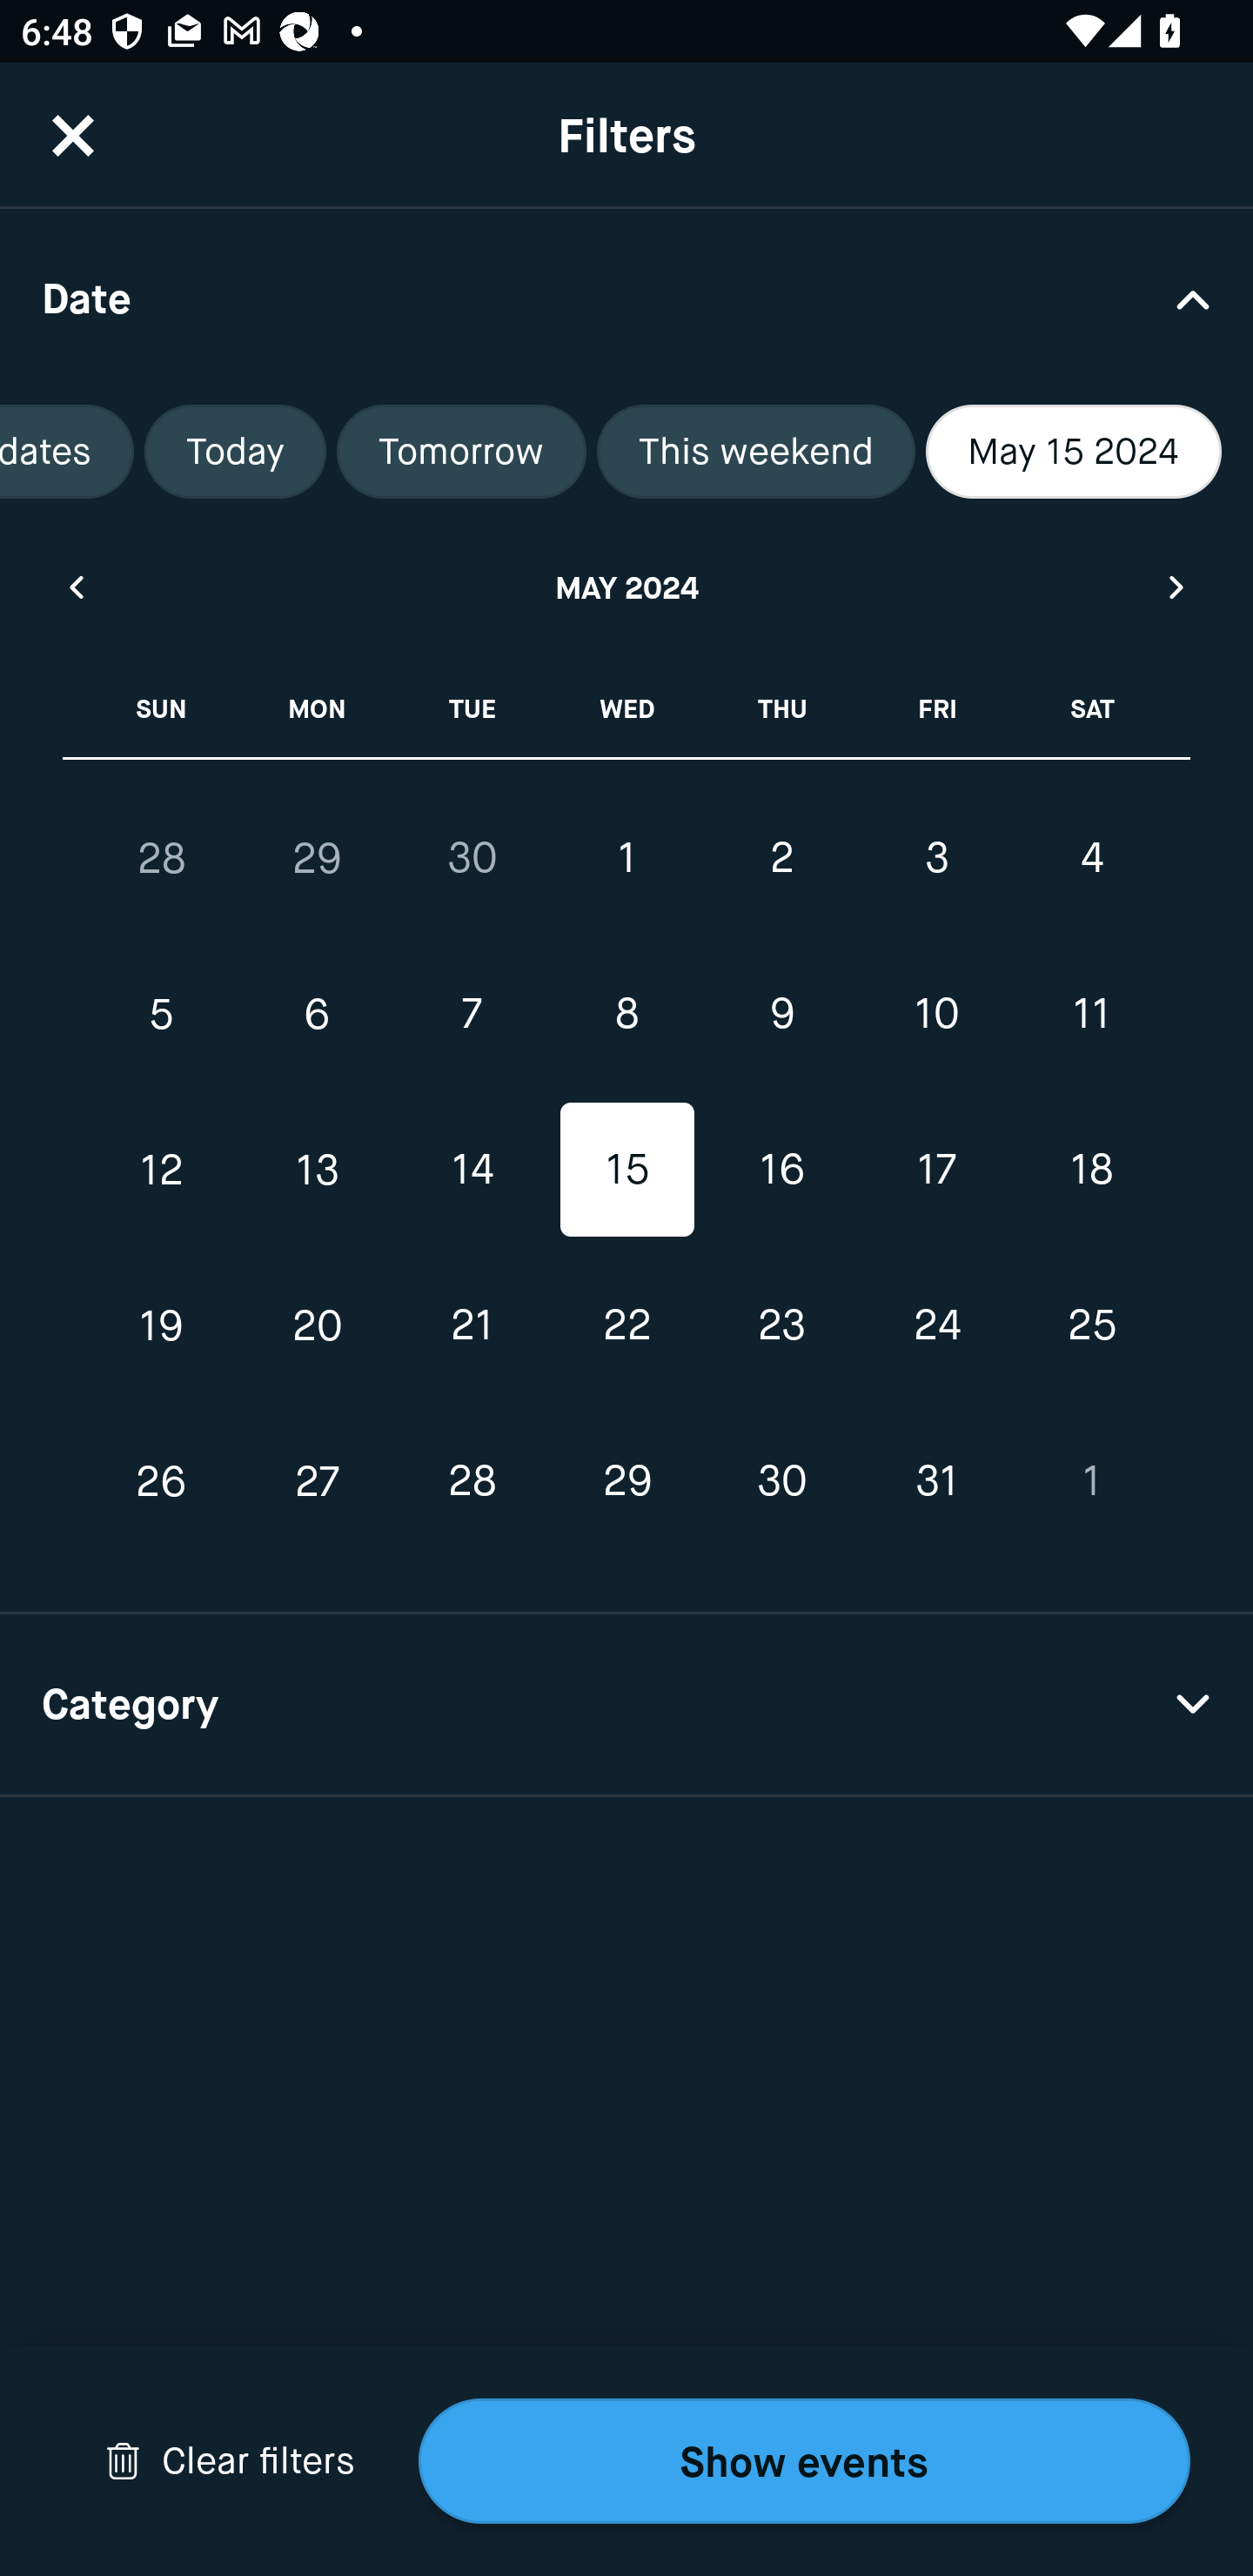 The height and width of the screenshot is (2576, 1253). I want to click on CloseButton, so click(73, 135).